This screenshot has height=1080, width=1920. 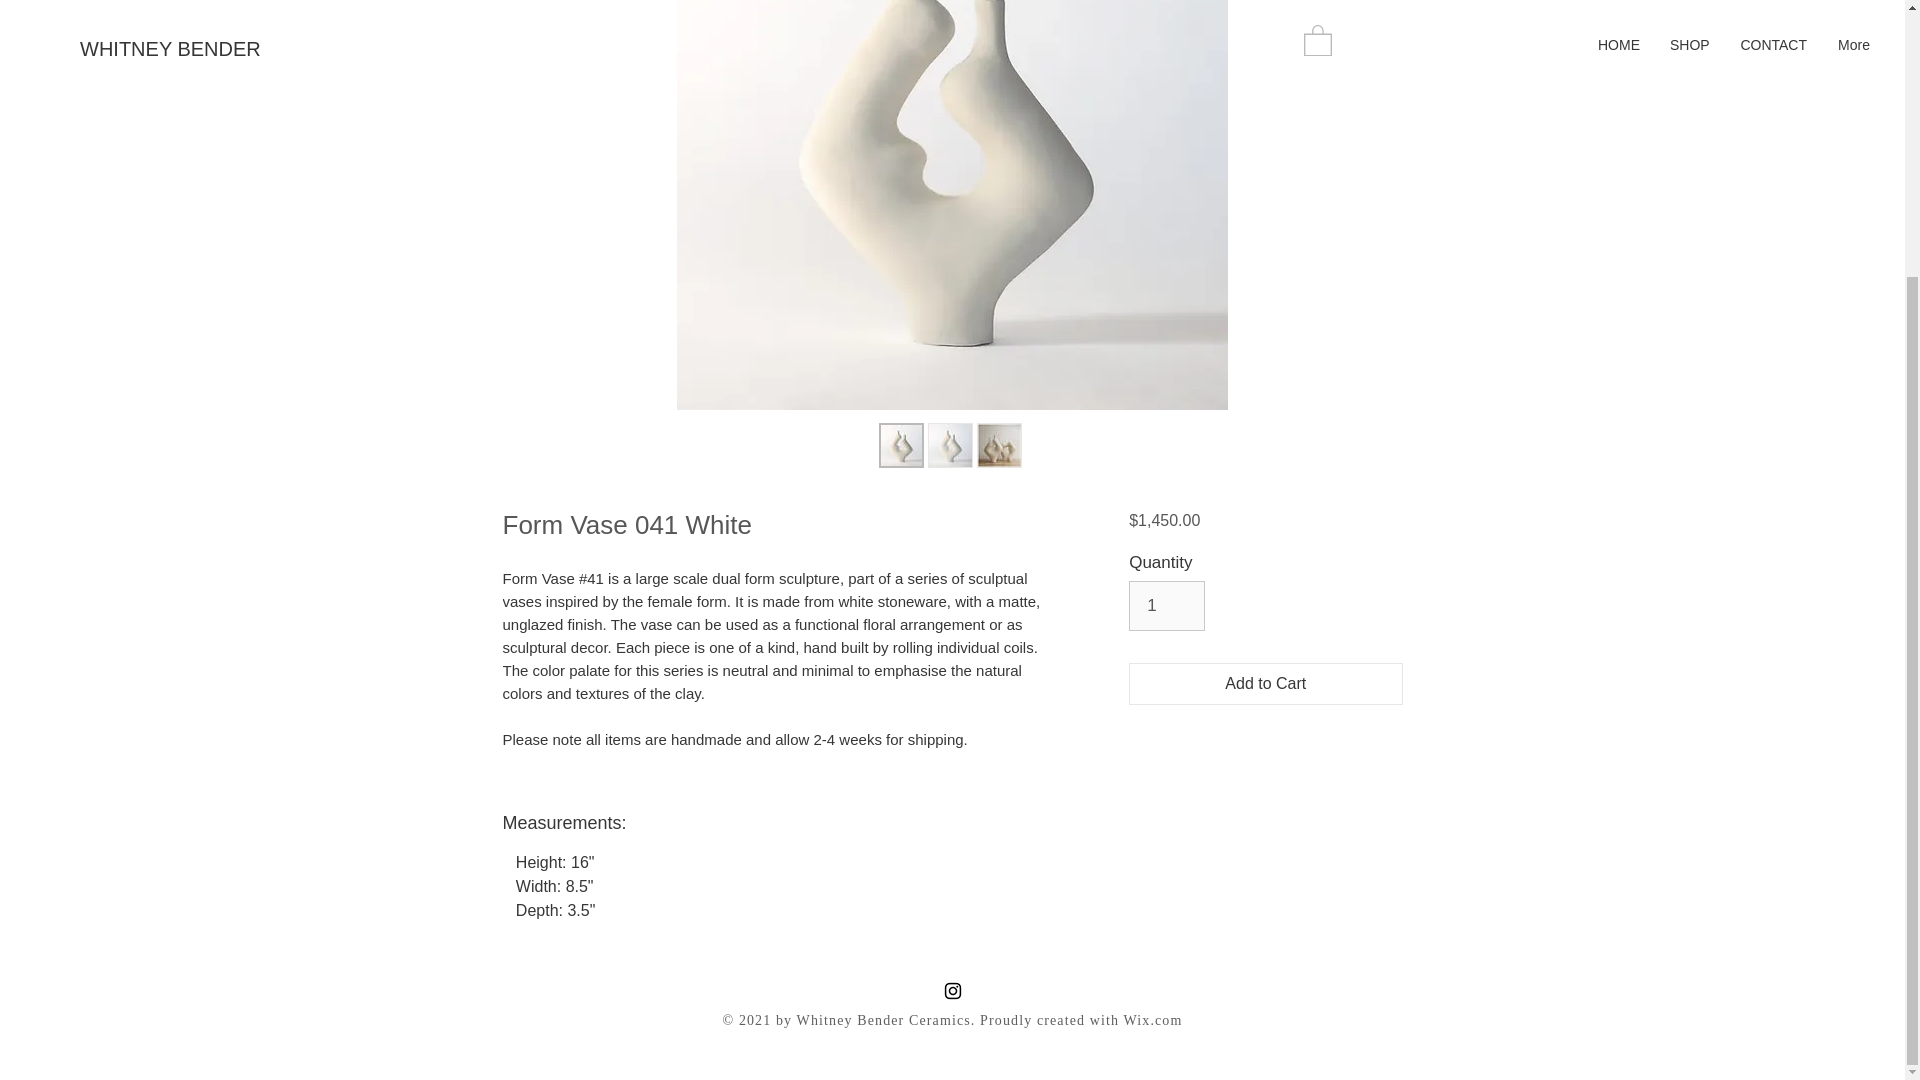 I want to click on 1, so click(x=1166, y=605).